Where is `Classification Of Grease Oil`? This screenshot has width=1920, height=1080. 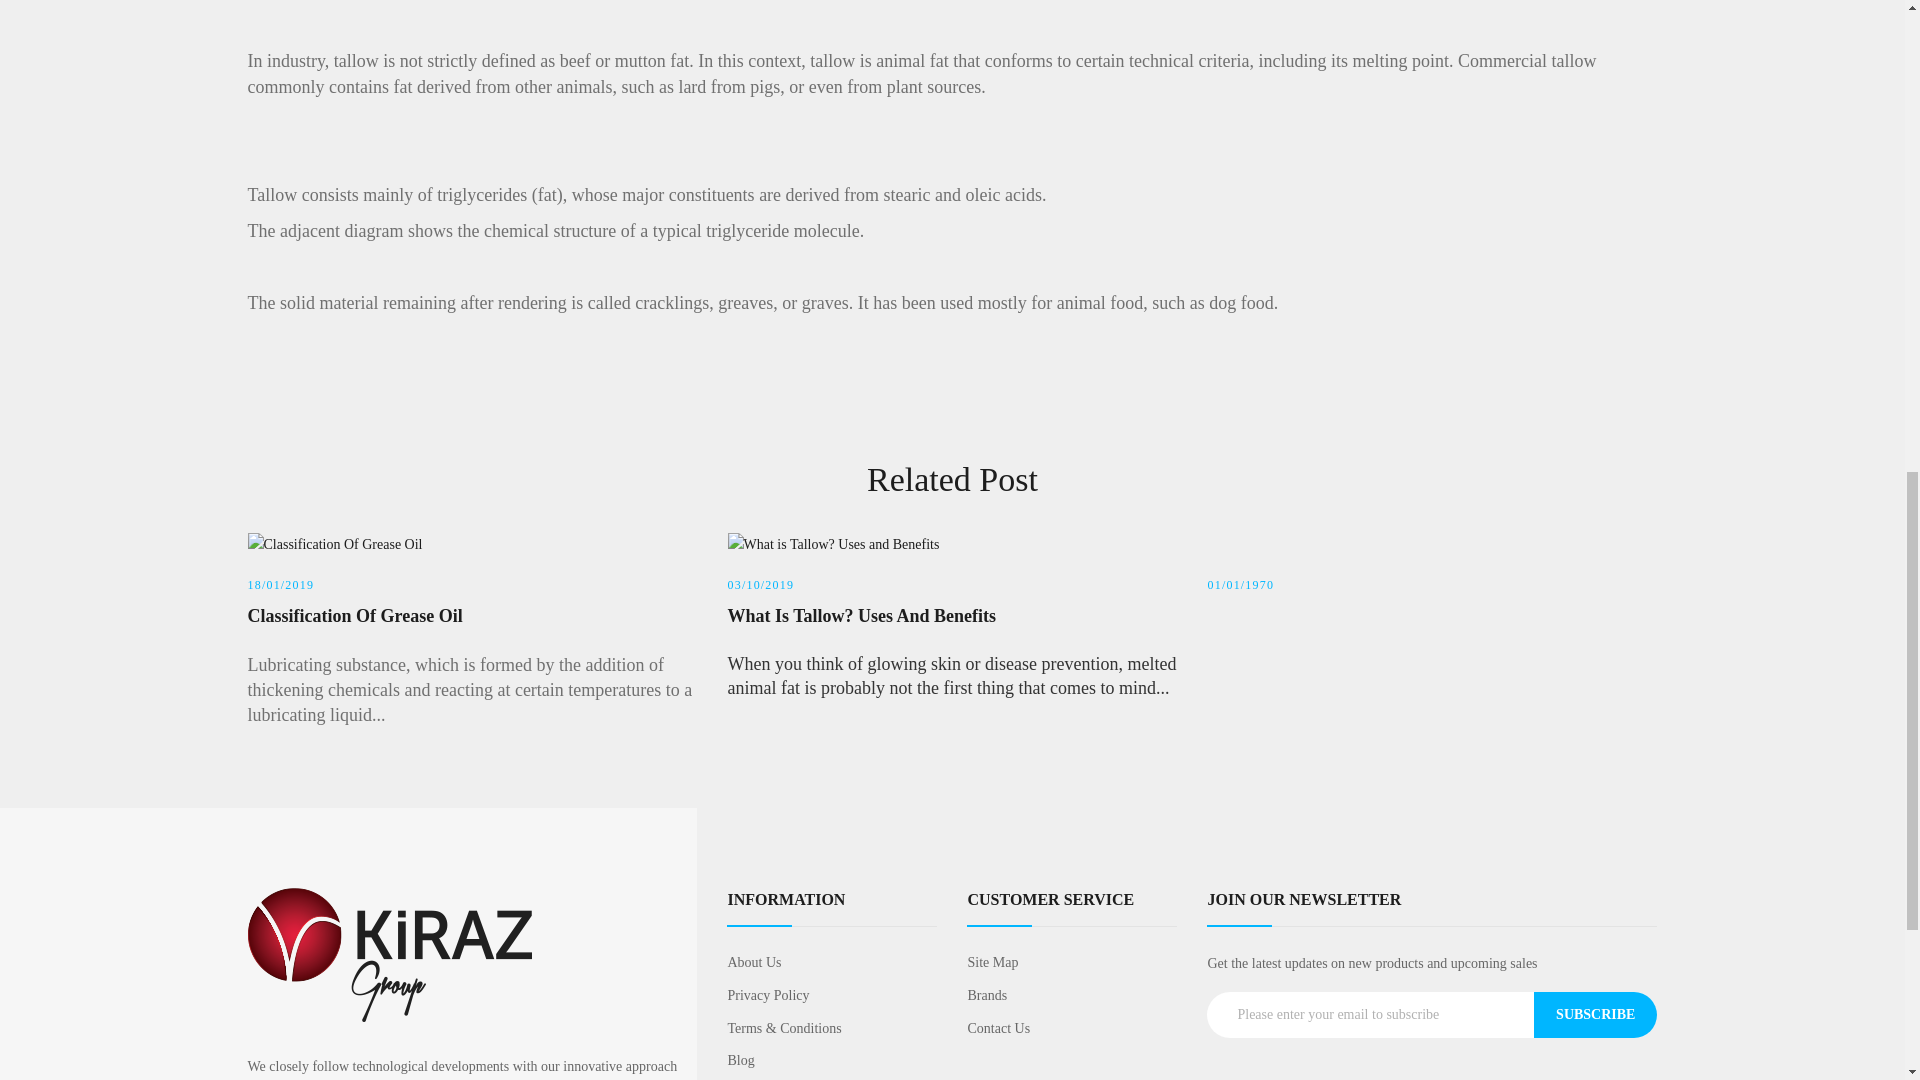 Classification Of Grease Oil is located at coordinates (472, 616).